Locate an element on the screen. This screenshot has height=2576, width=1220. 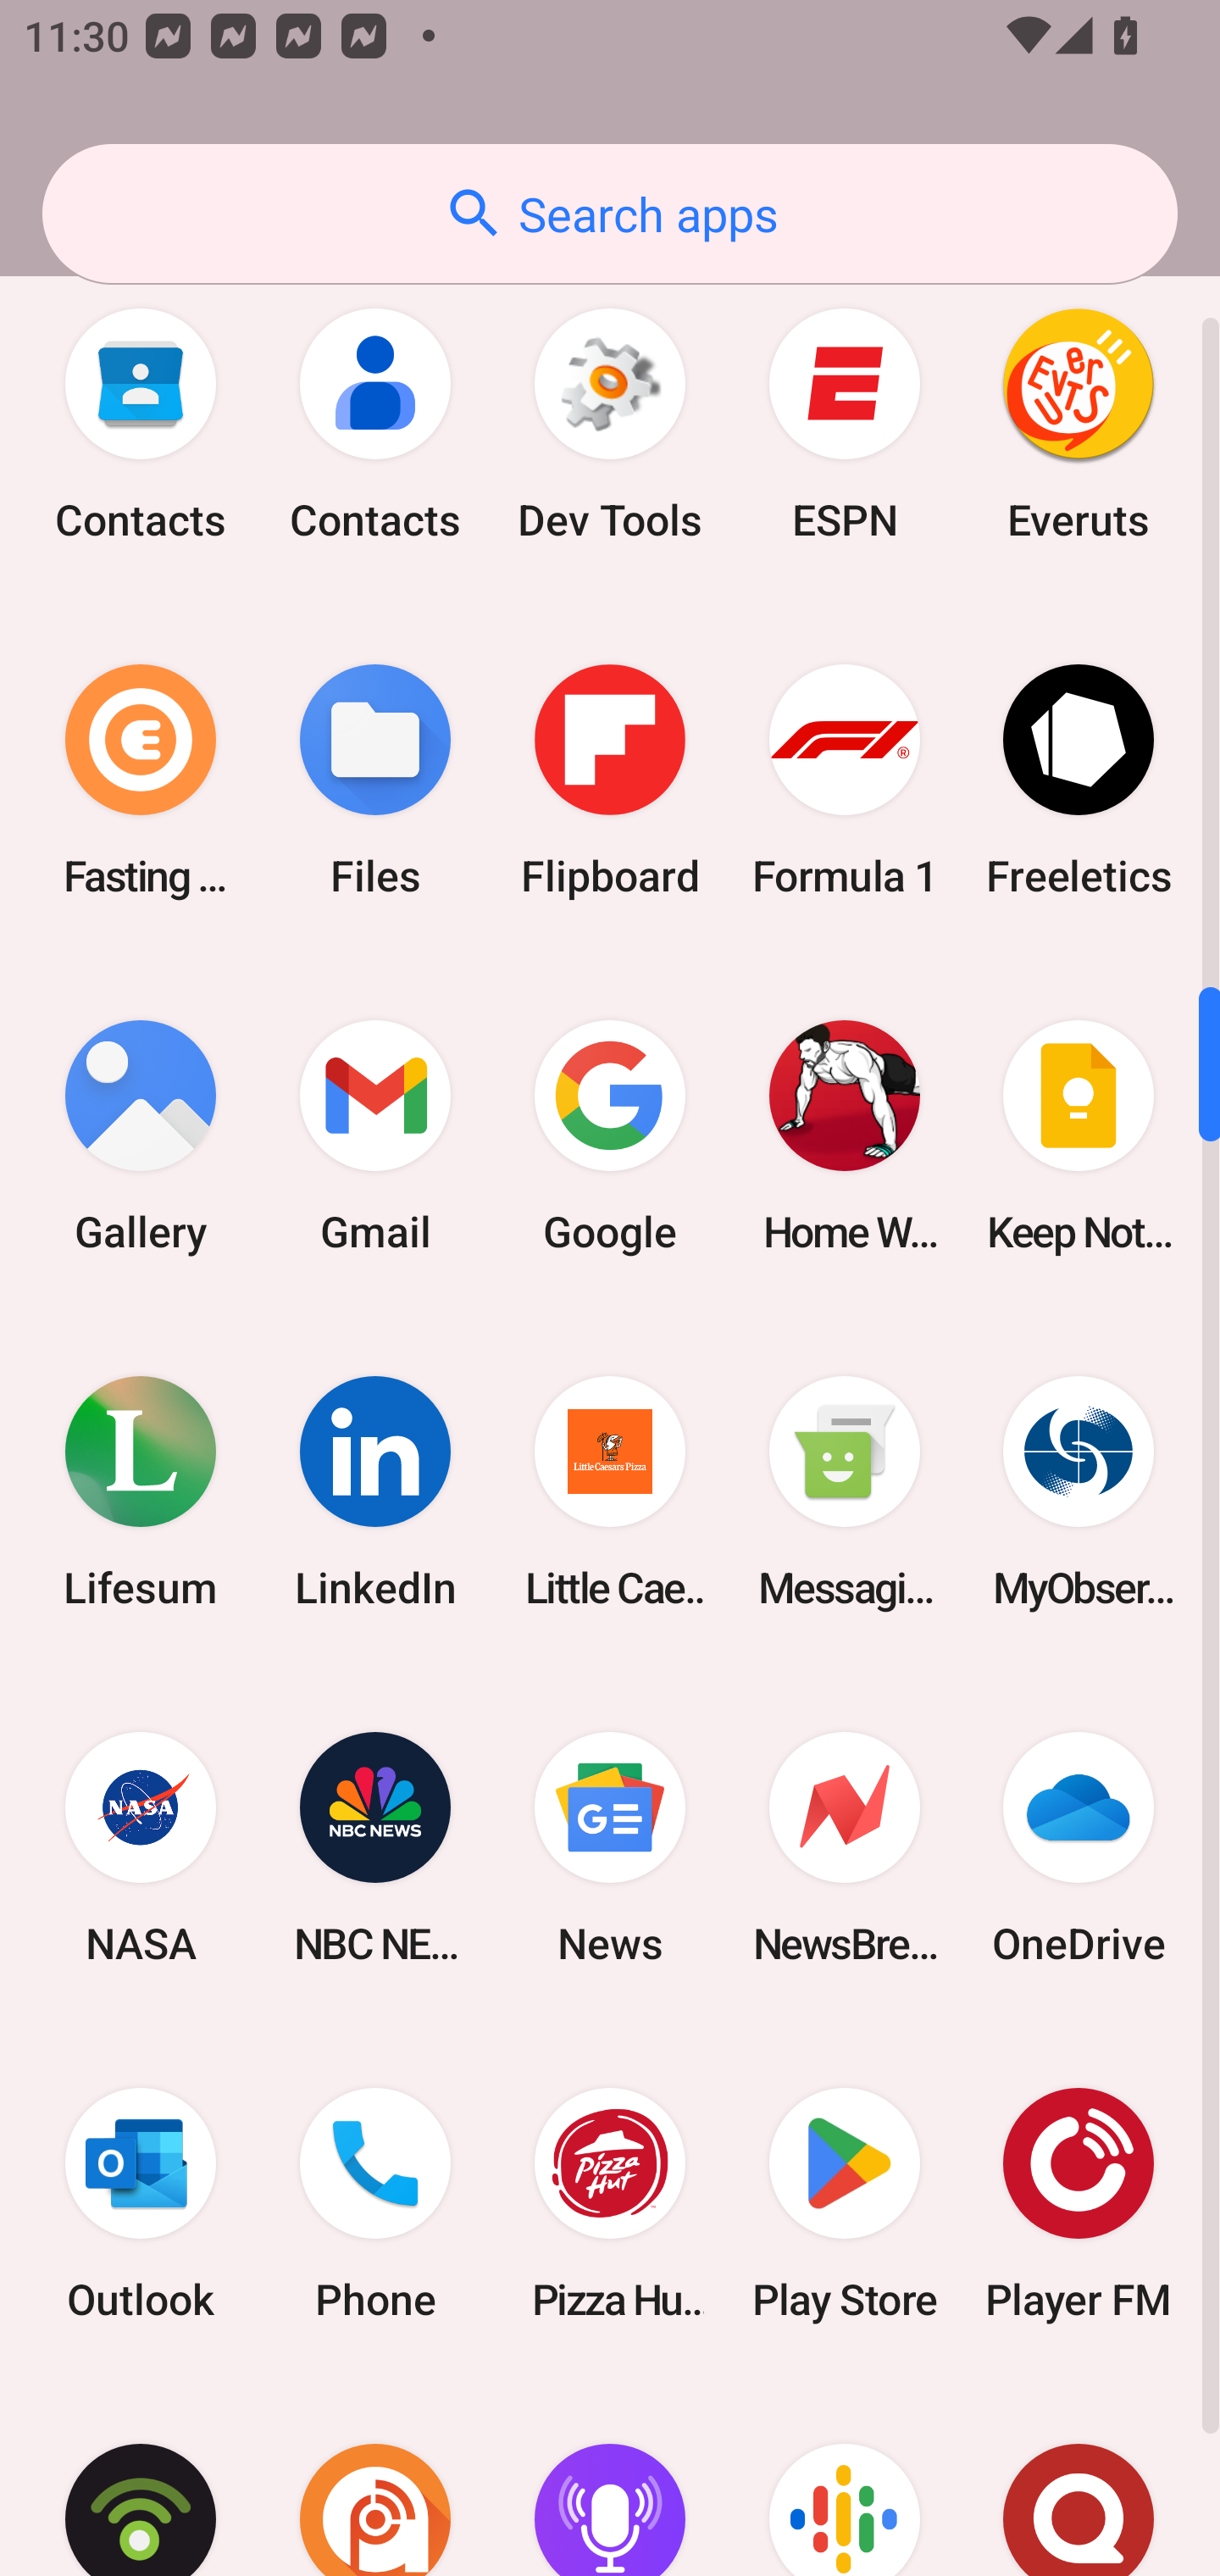
Podcast Addict is located at coordinates (375, 2479).